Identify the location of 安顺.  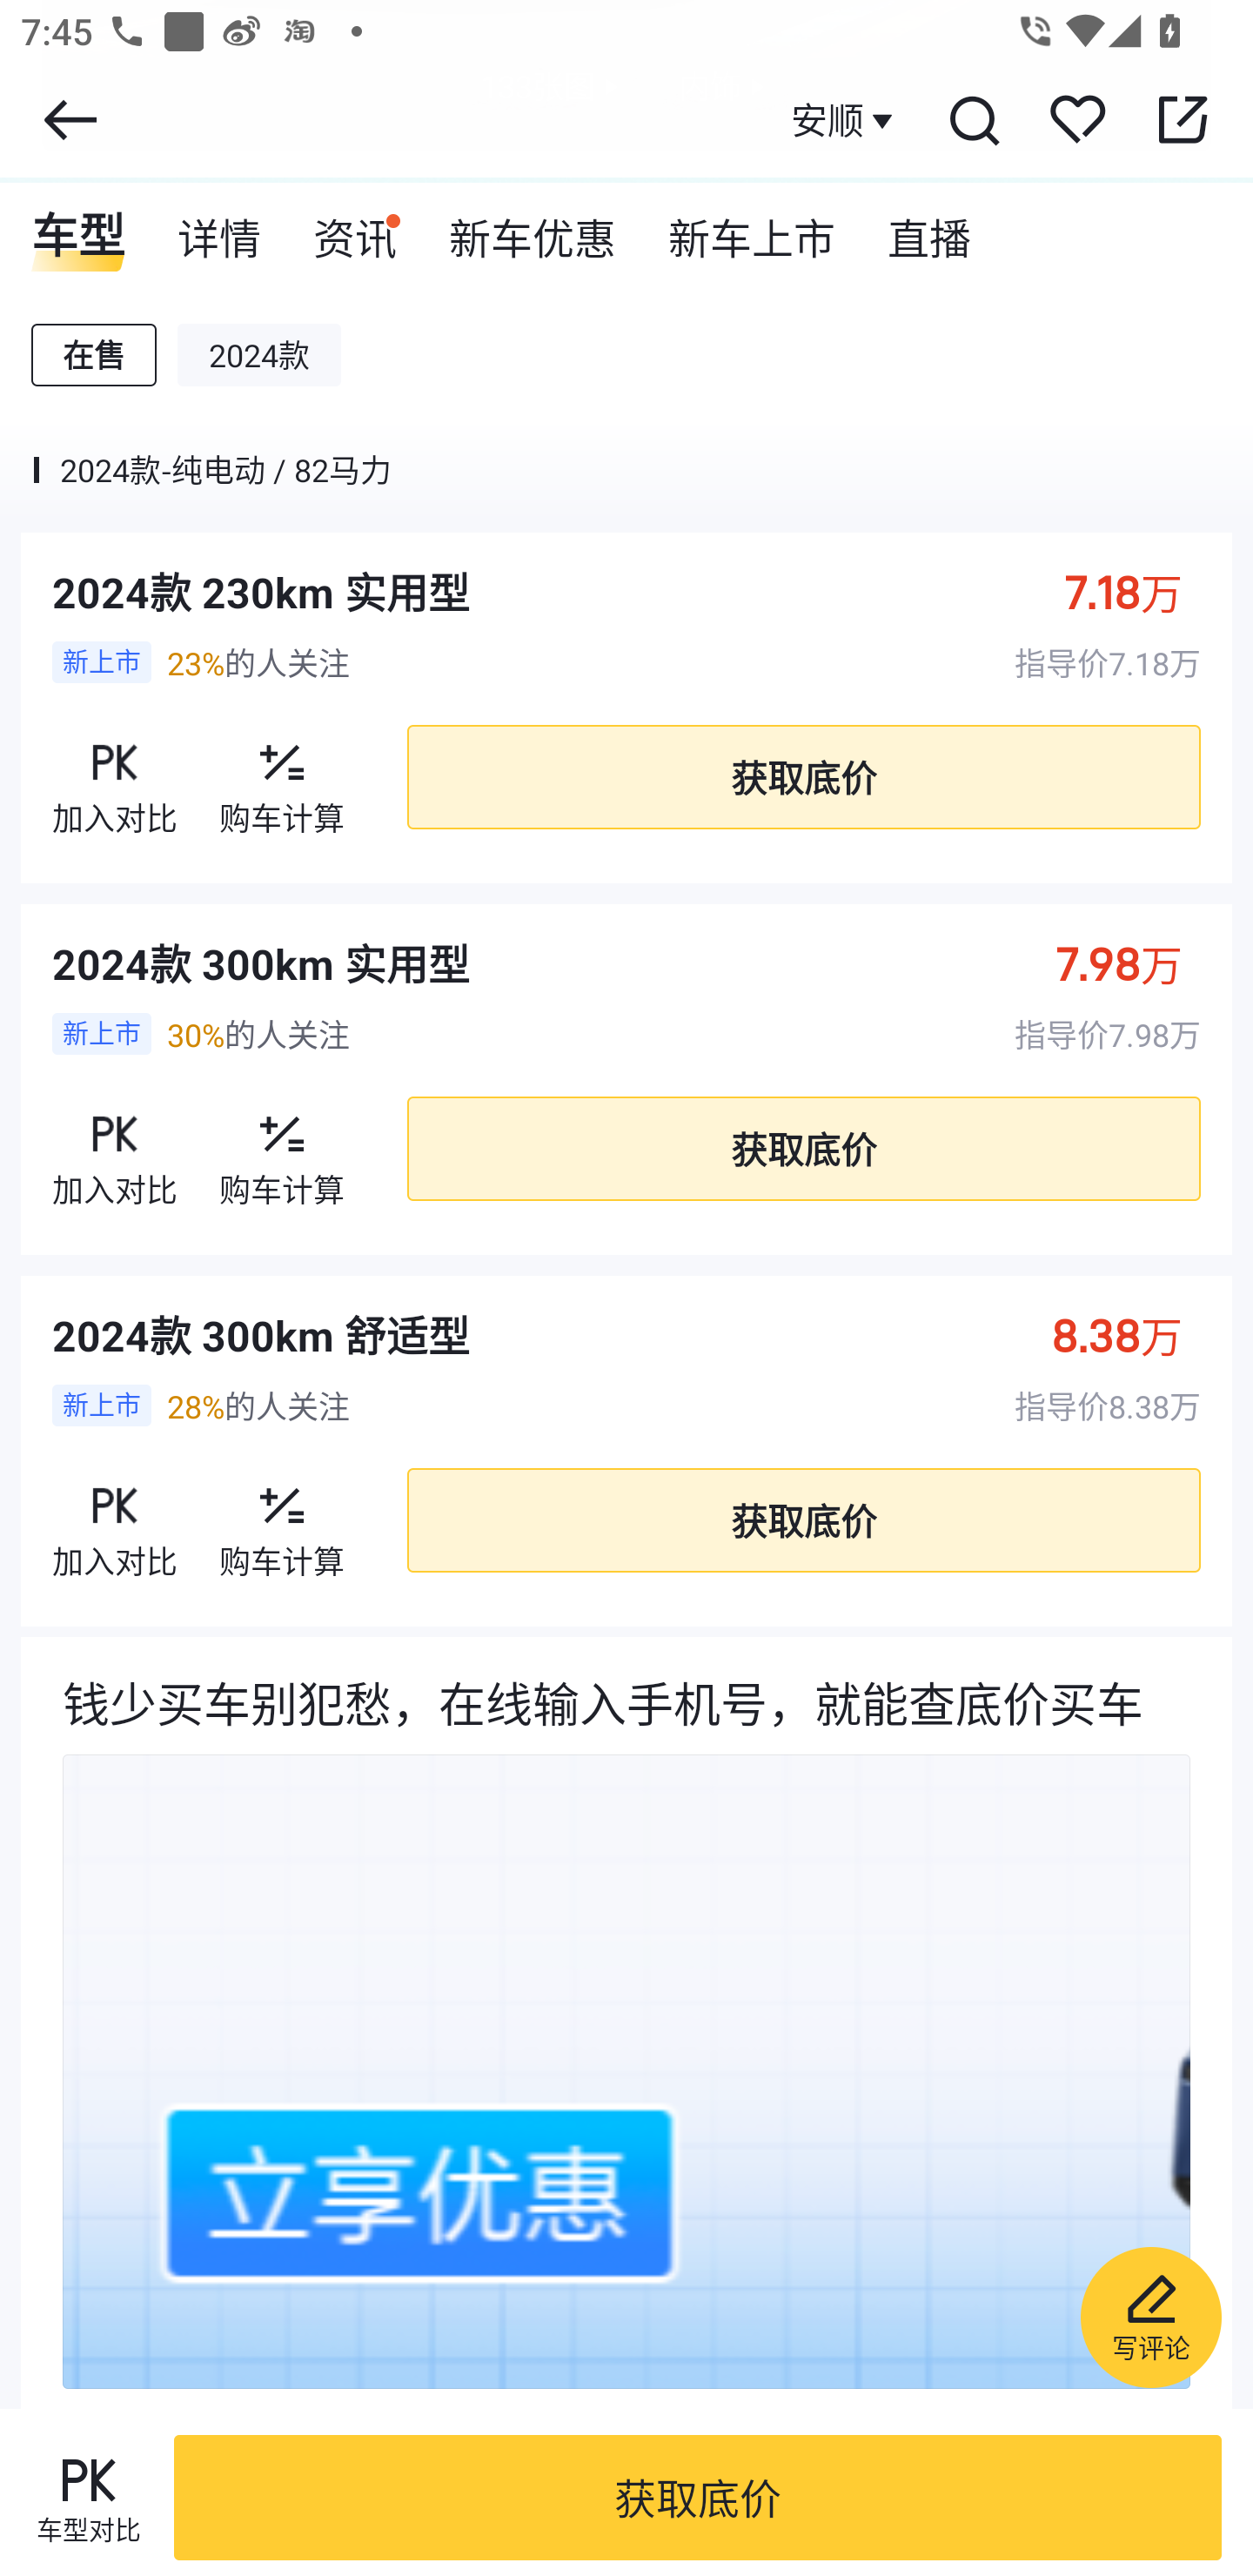
(846, 120).